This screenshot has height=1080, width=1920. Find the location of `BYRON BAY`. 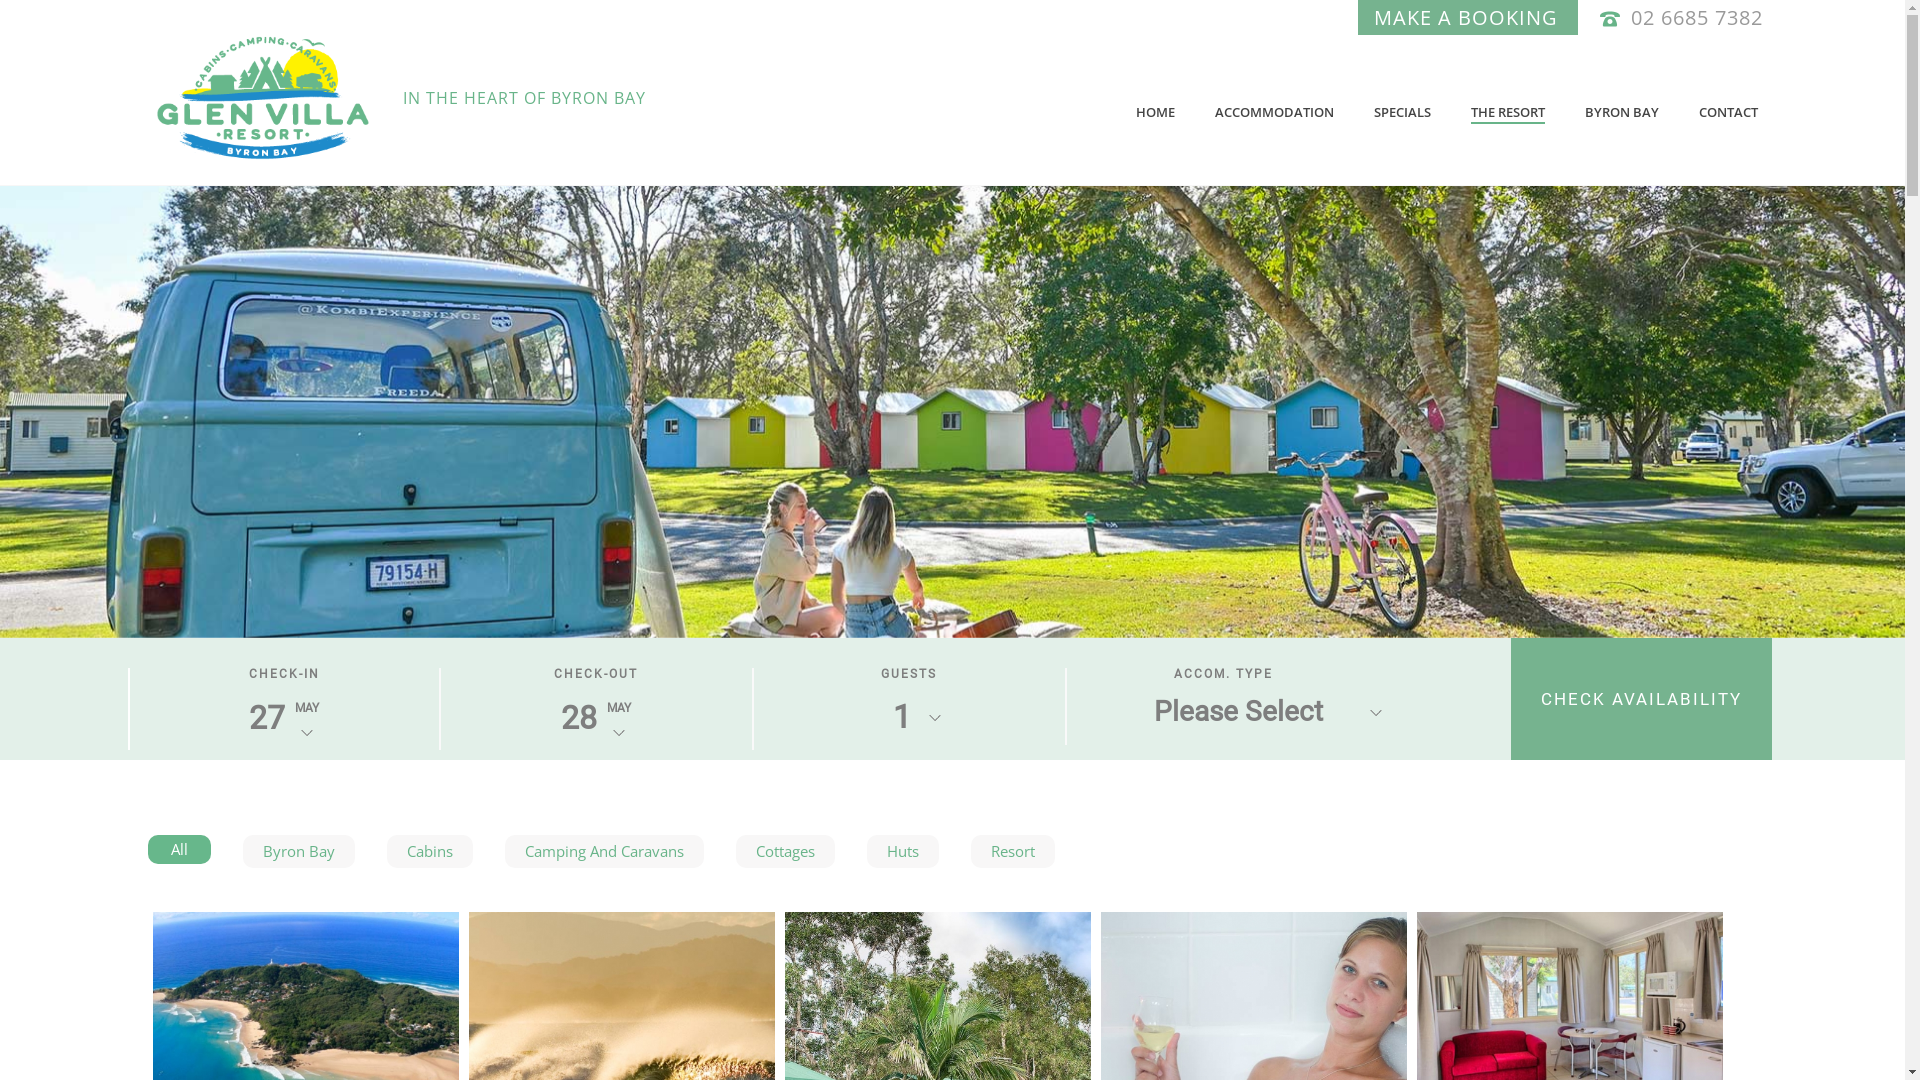

BYRON BAY is located at coordinates (1621, 112).